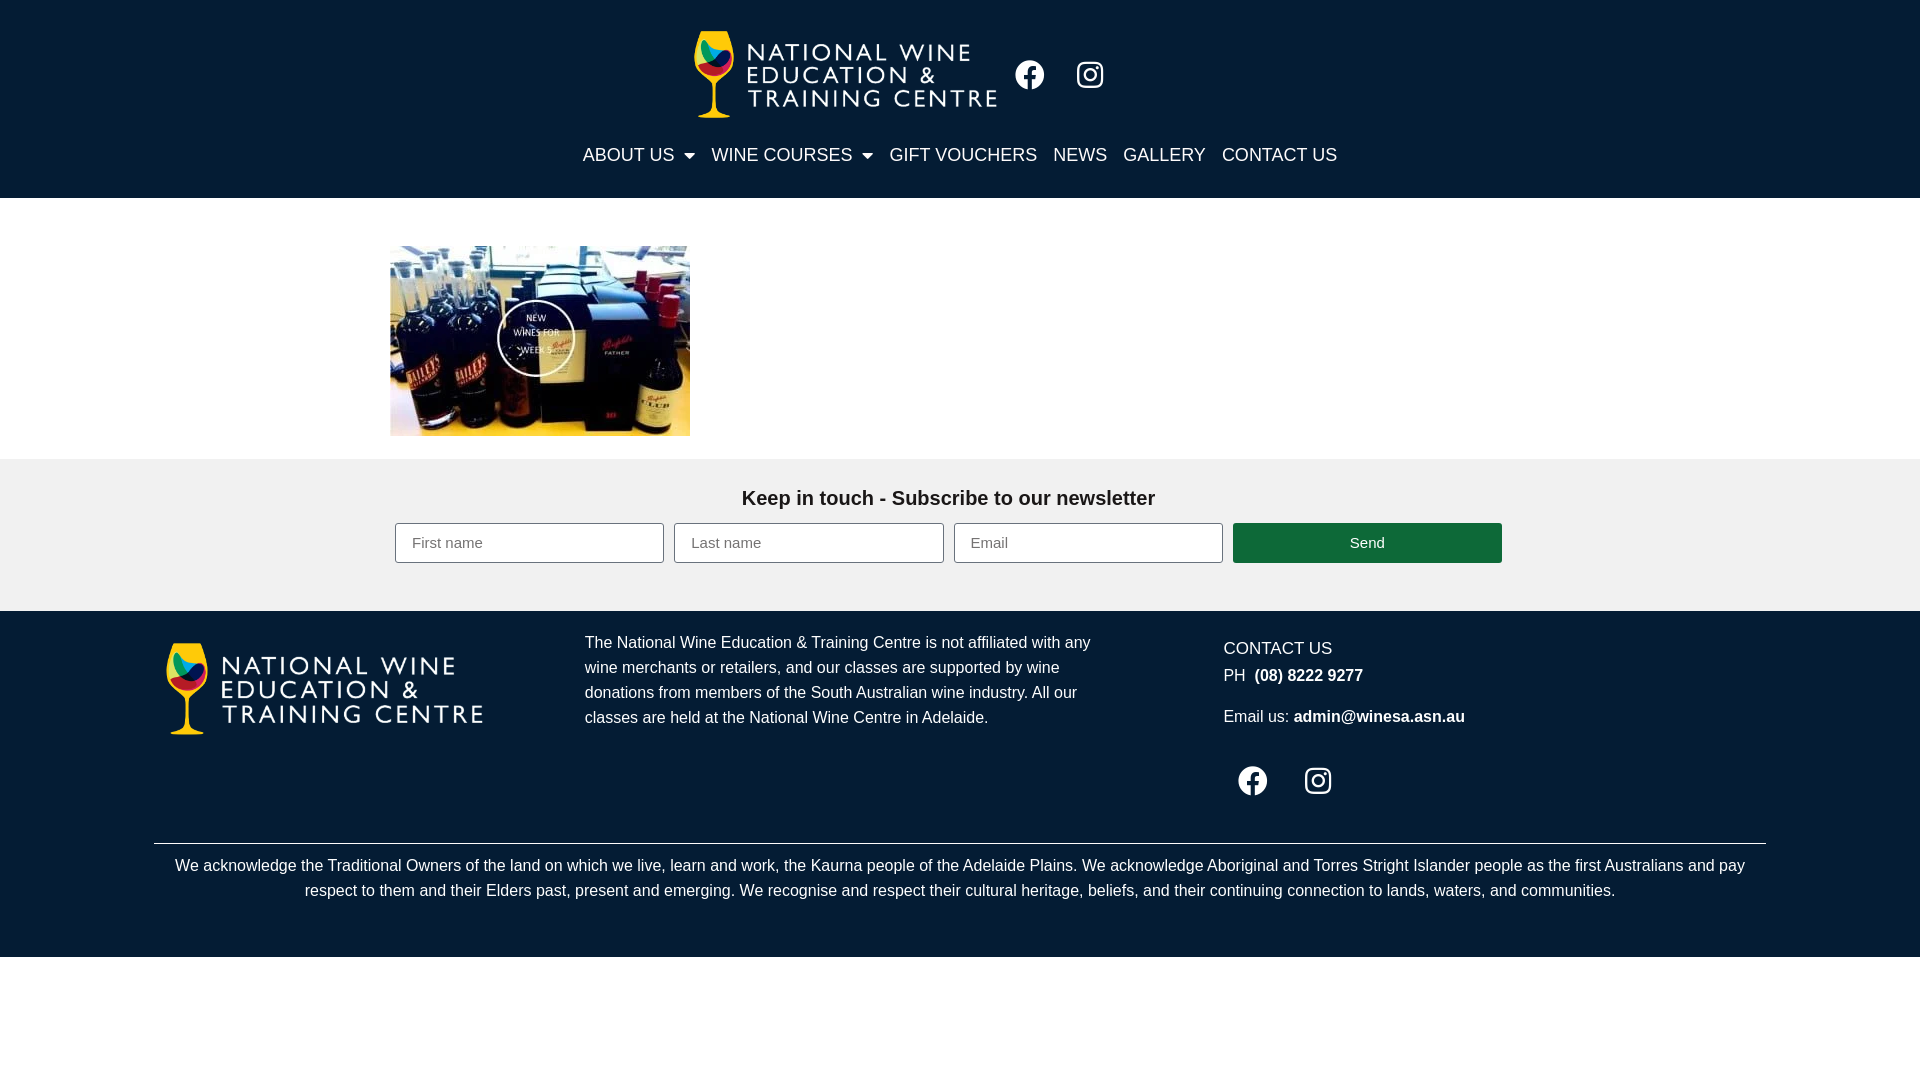  I want to click on WINE COURSES, so click(792, 155).